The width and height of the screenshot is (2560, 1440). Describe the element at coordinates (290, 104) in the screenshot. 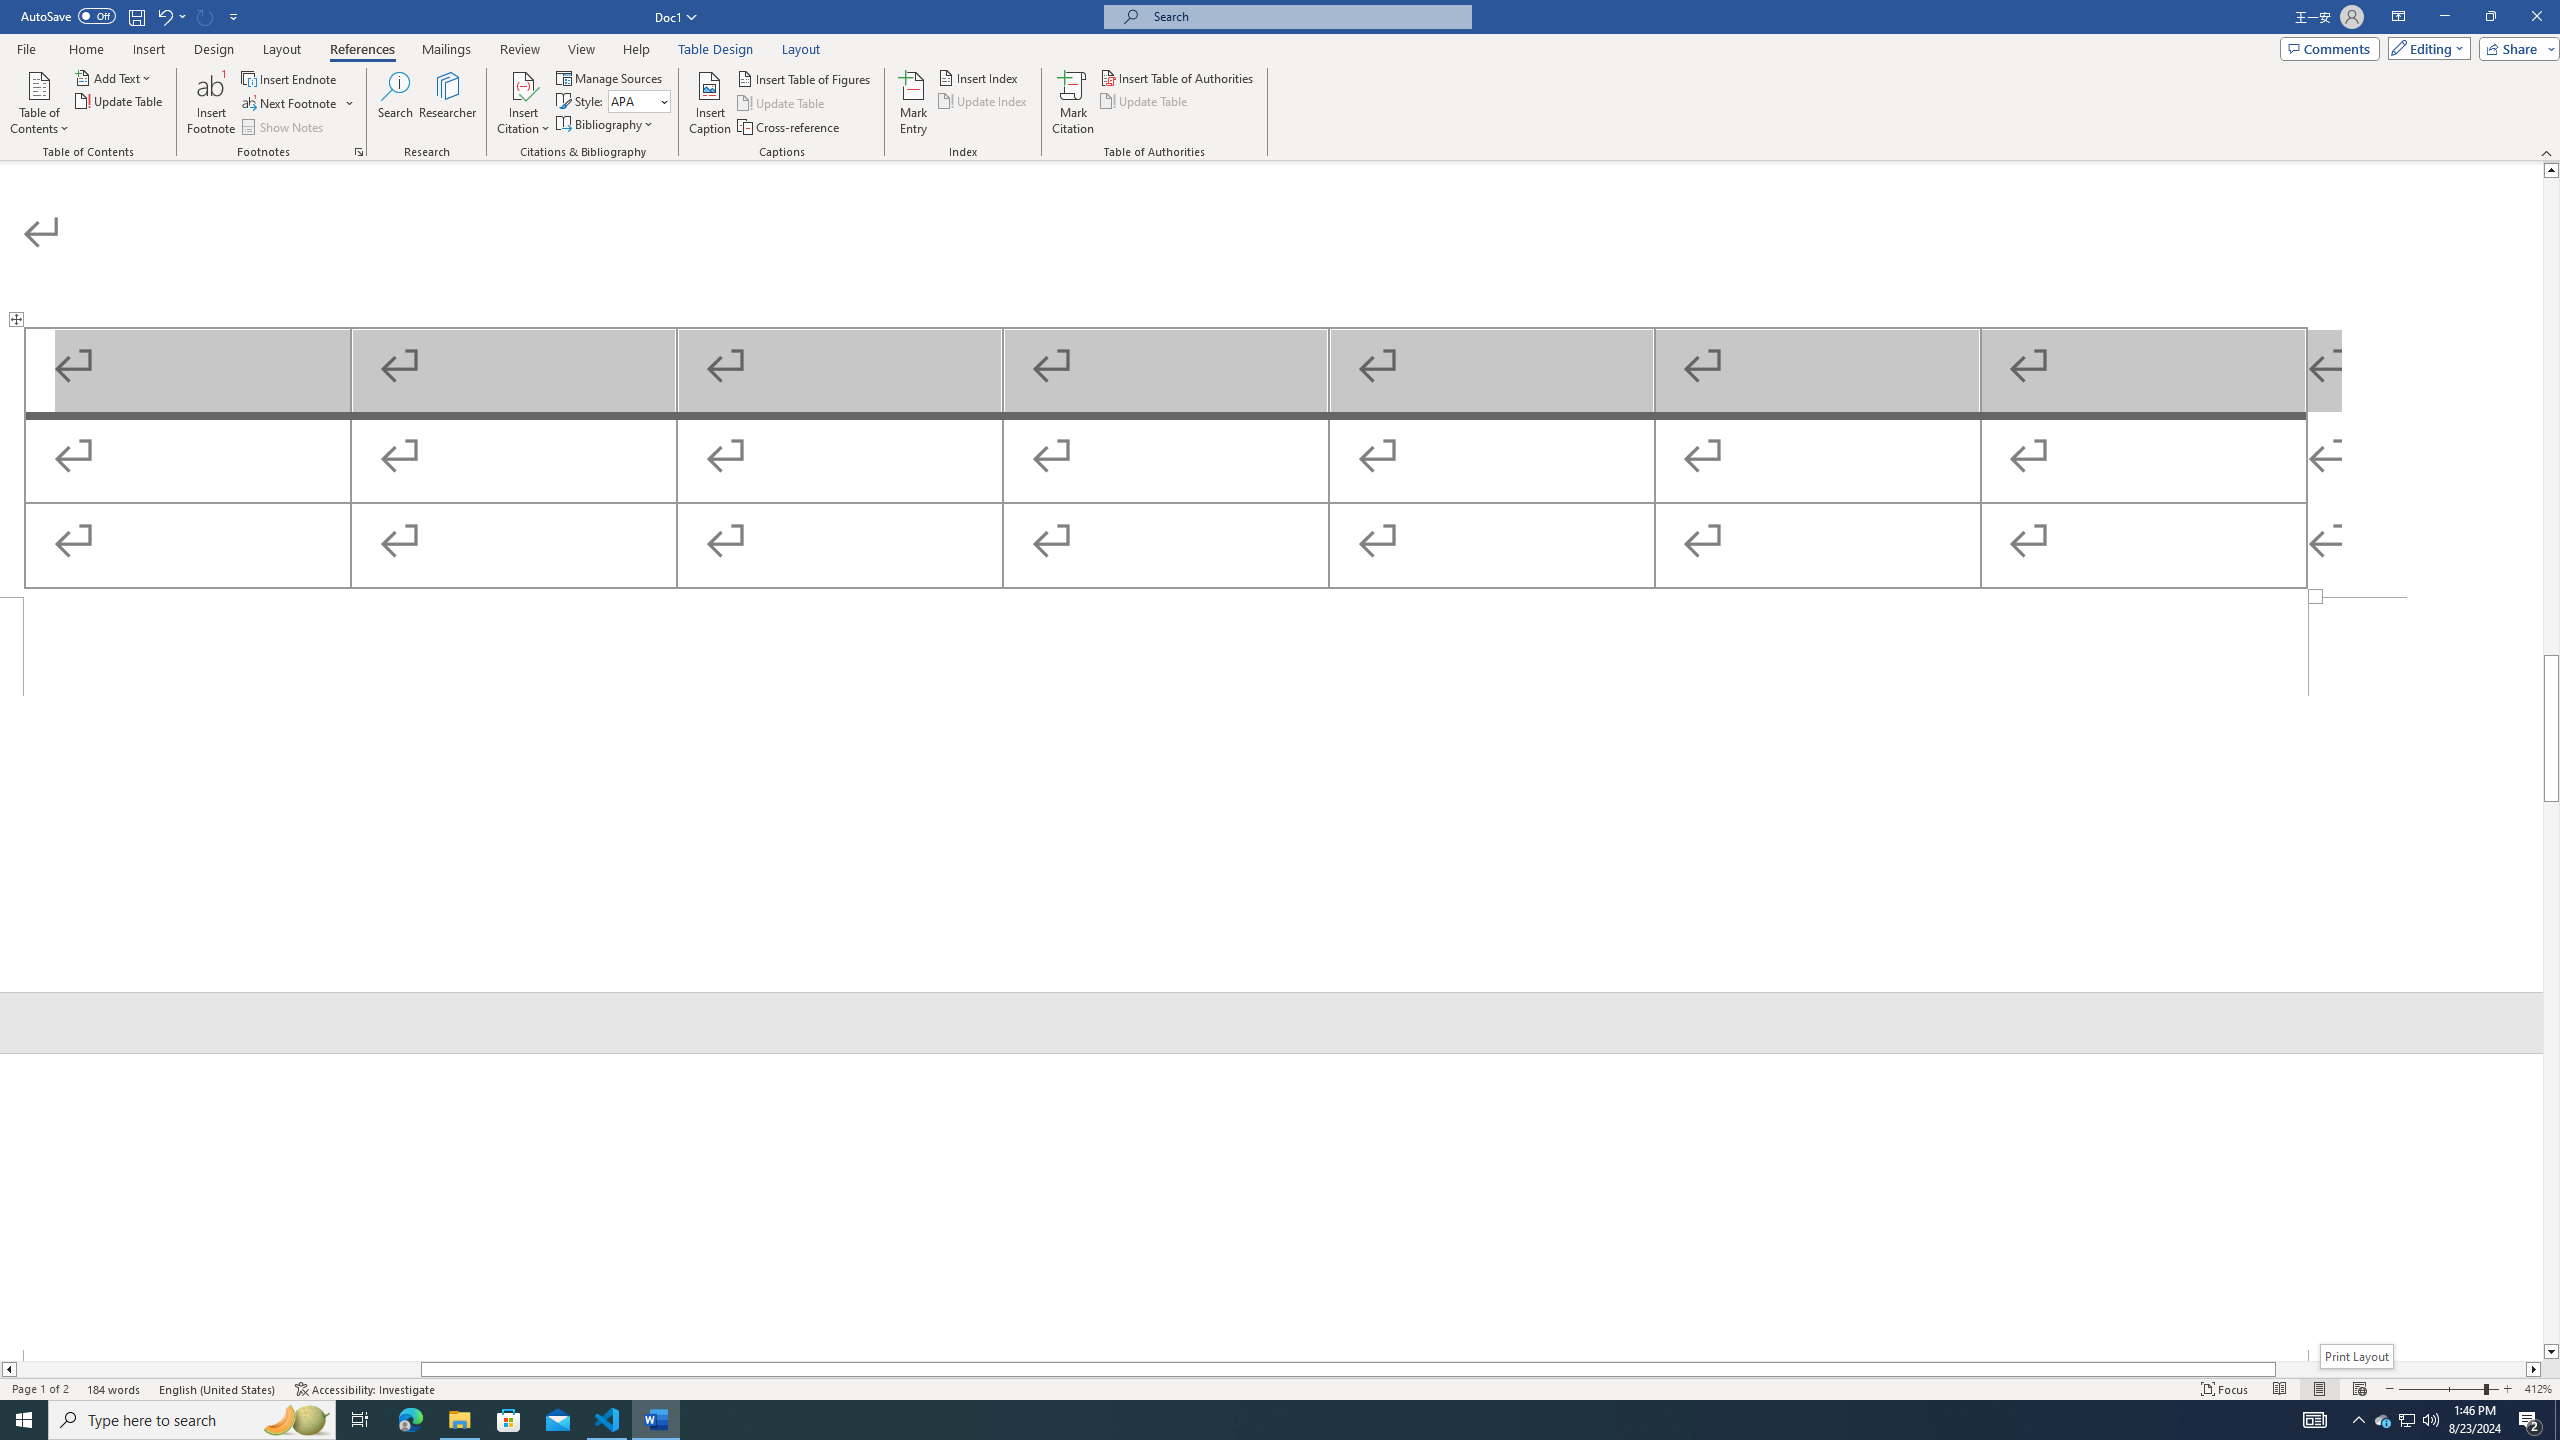

I see `Next Footnote` at that location.